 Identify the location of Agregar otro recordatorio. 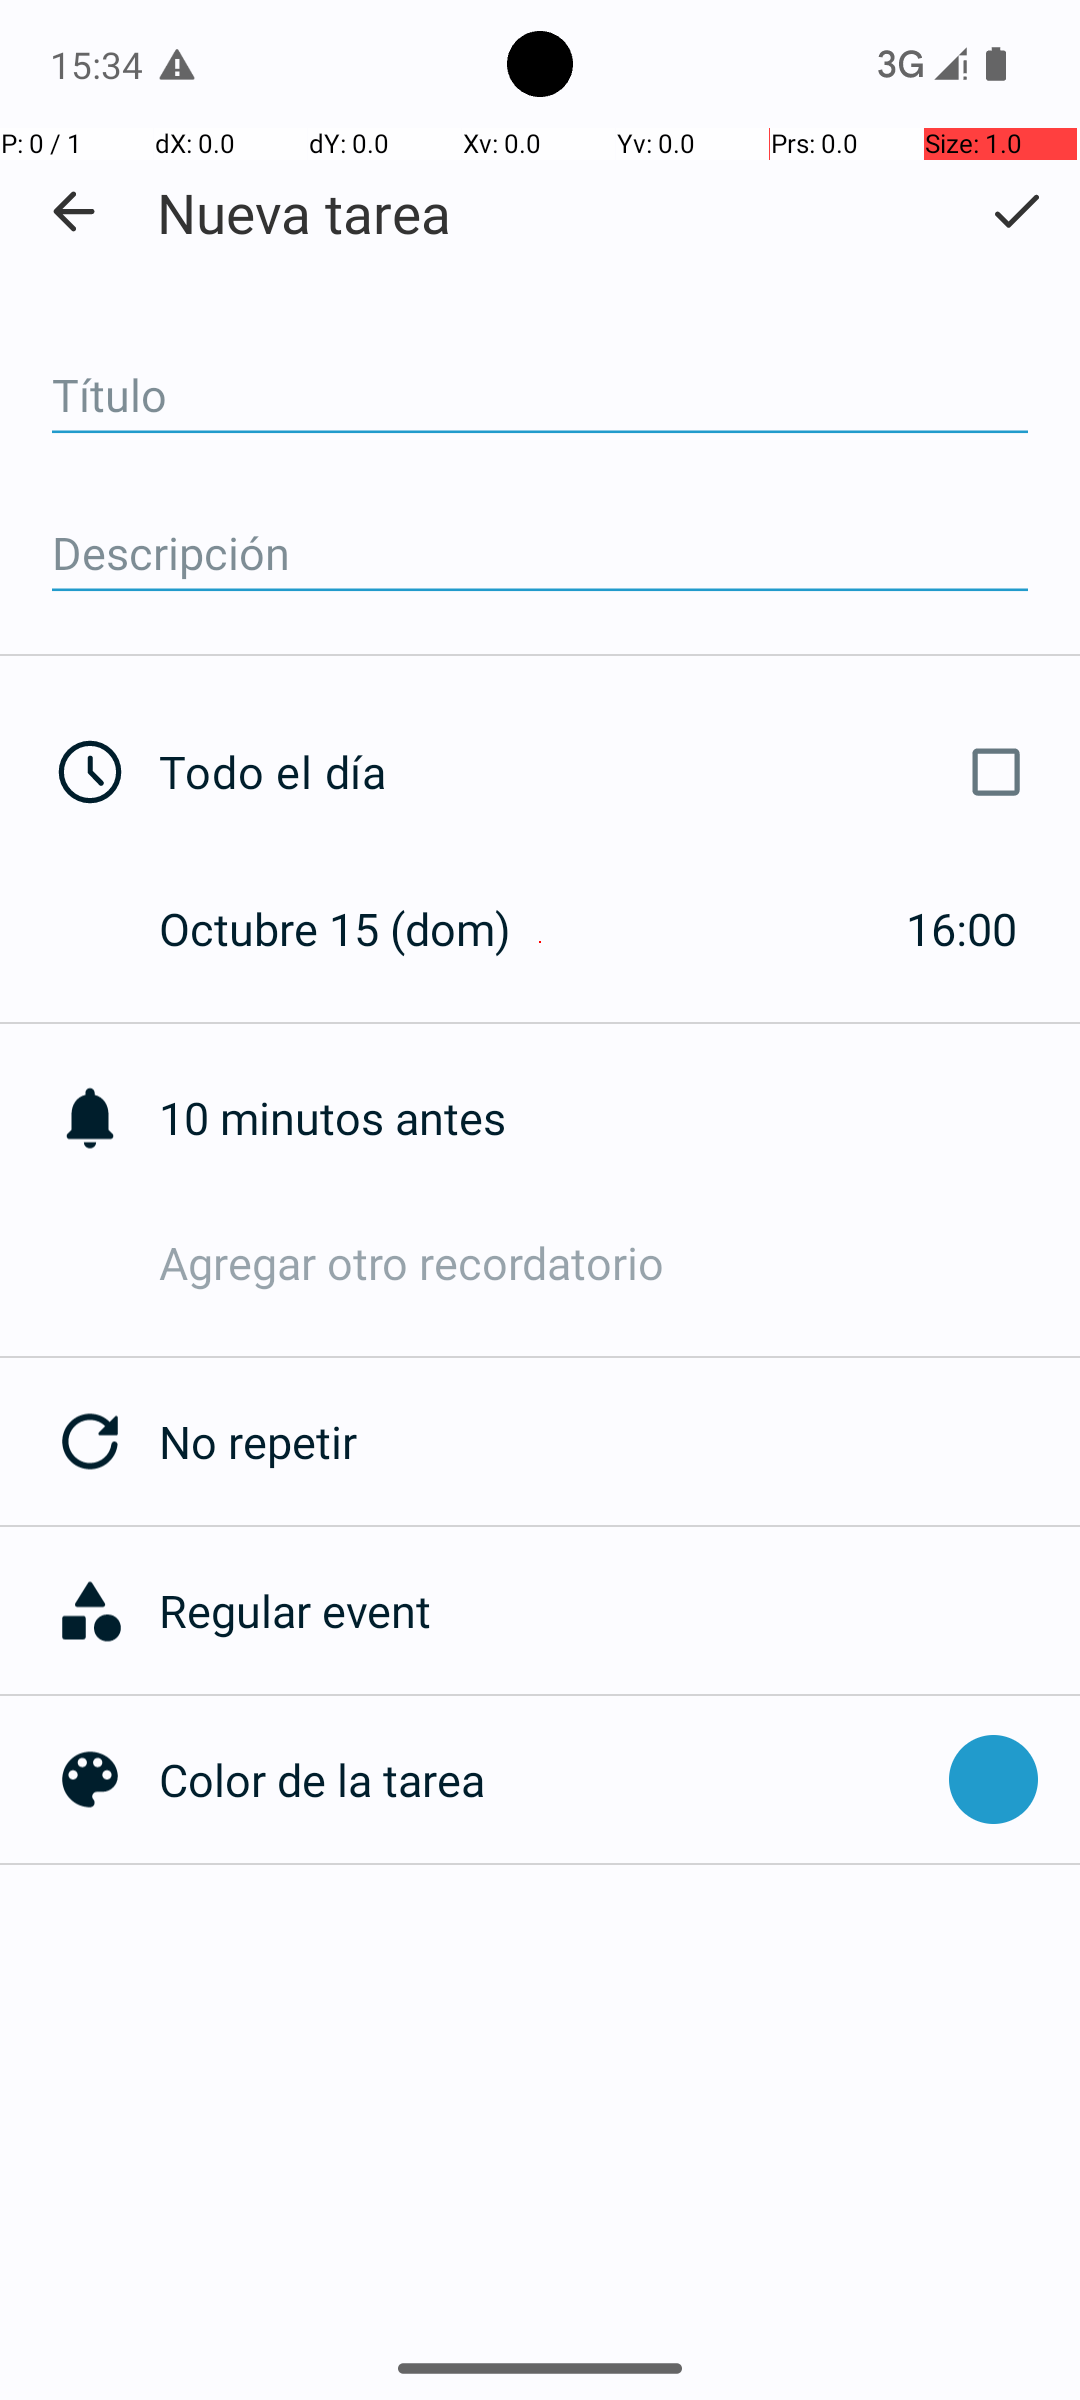
(620, 1262).